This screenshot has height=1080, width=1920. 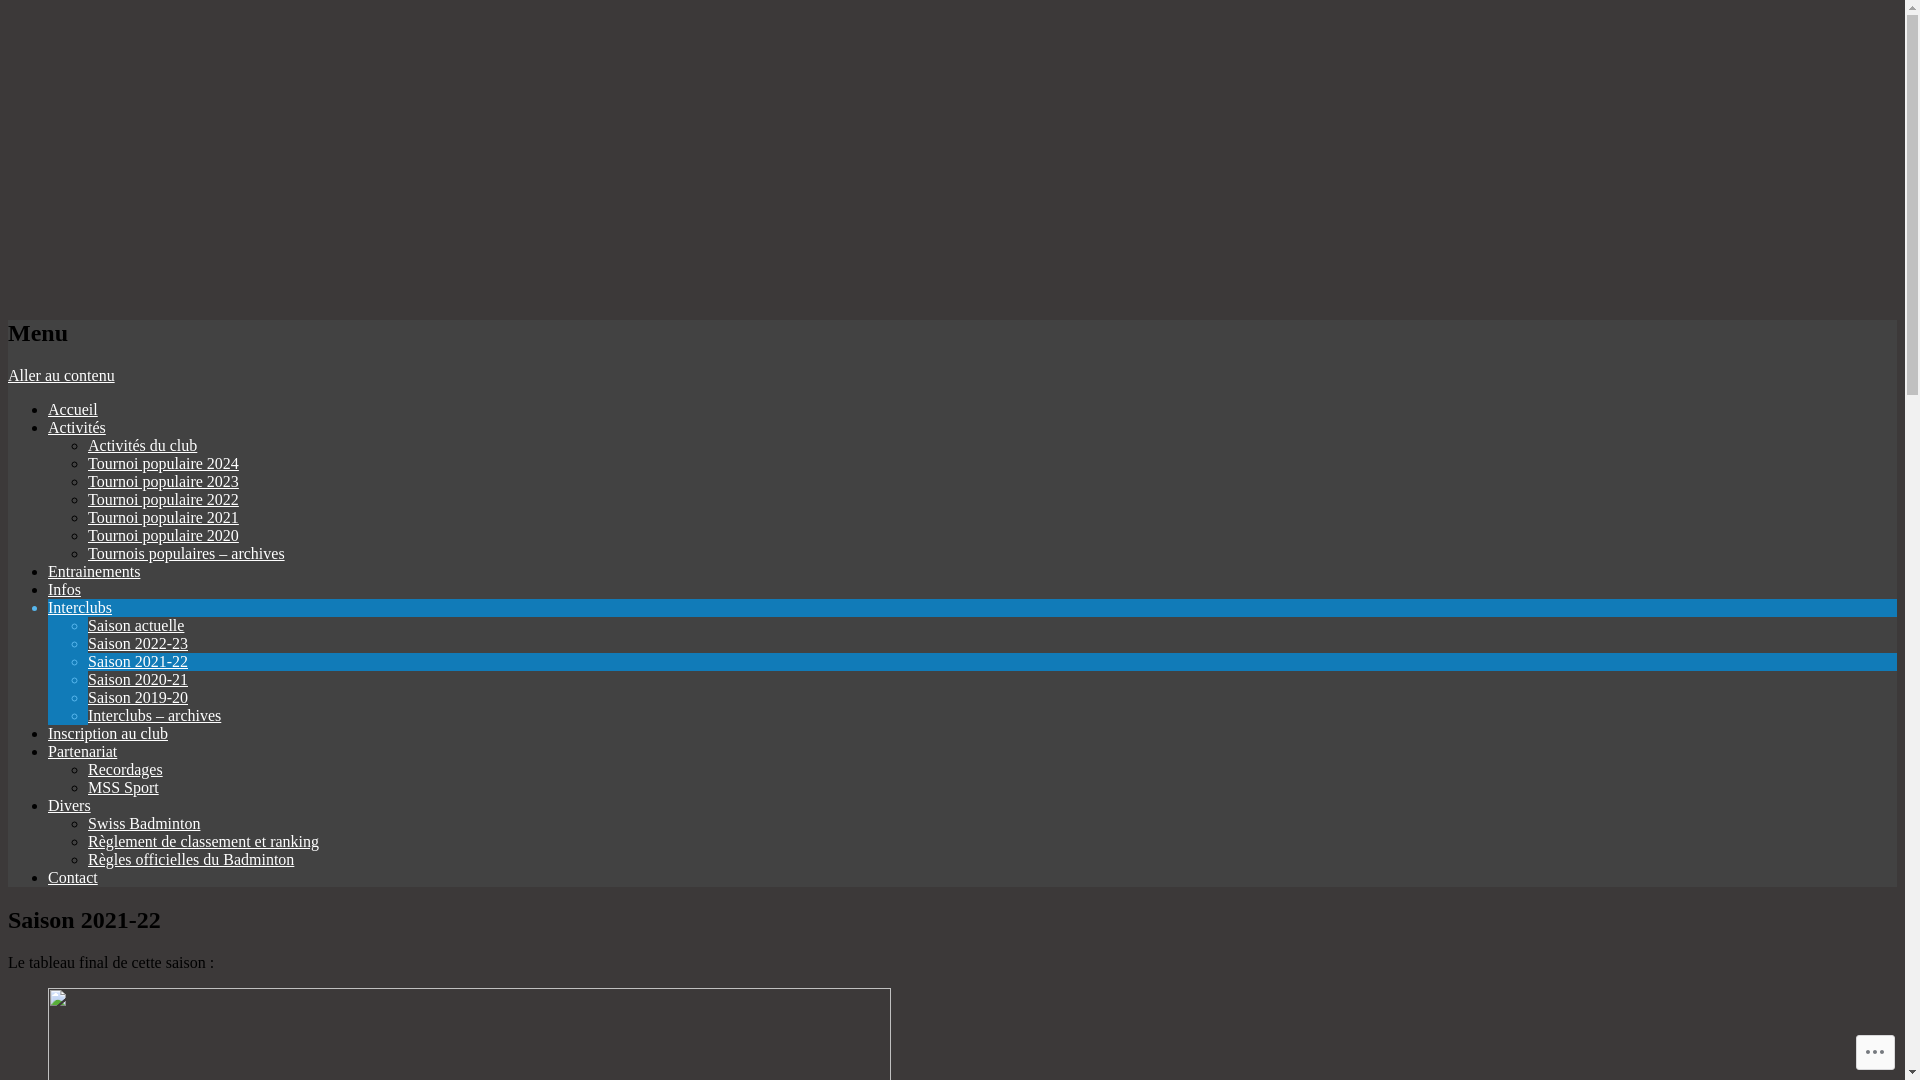 What do you see at coordinates (138, 643) in the screenshot?
I see `Saison 2022-23` at bounding box center [138, 643].